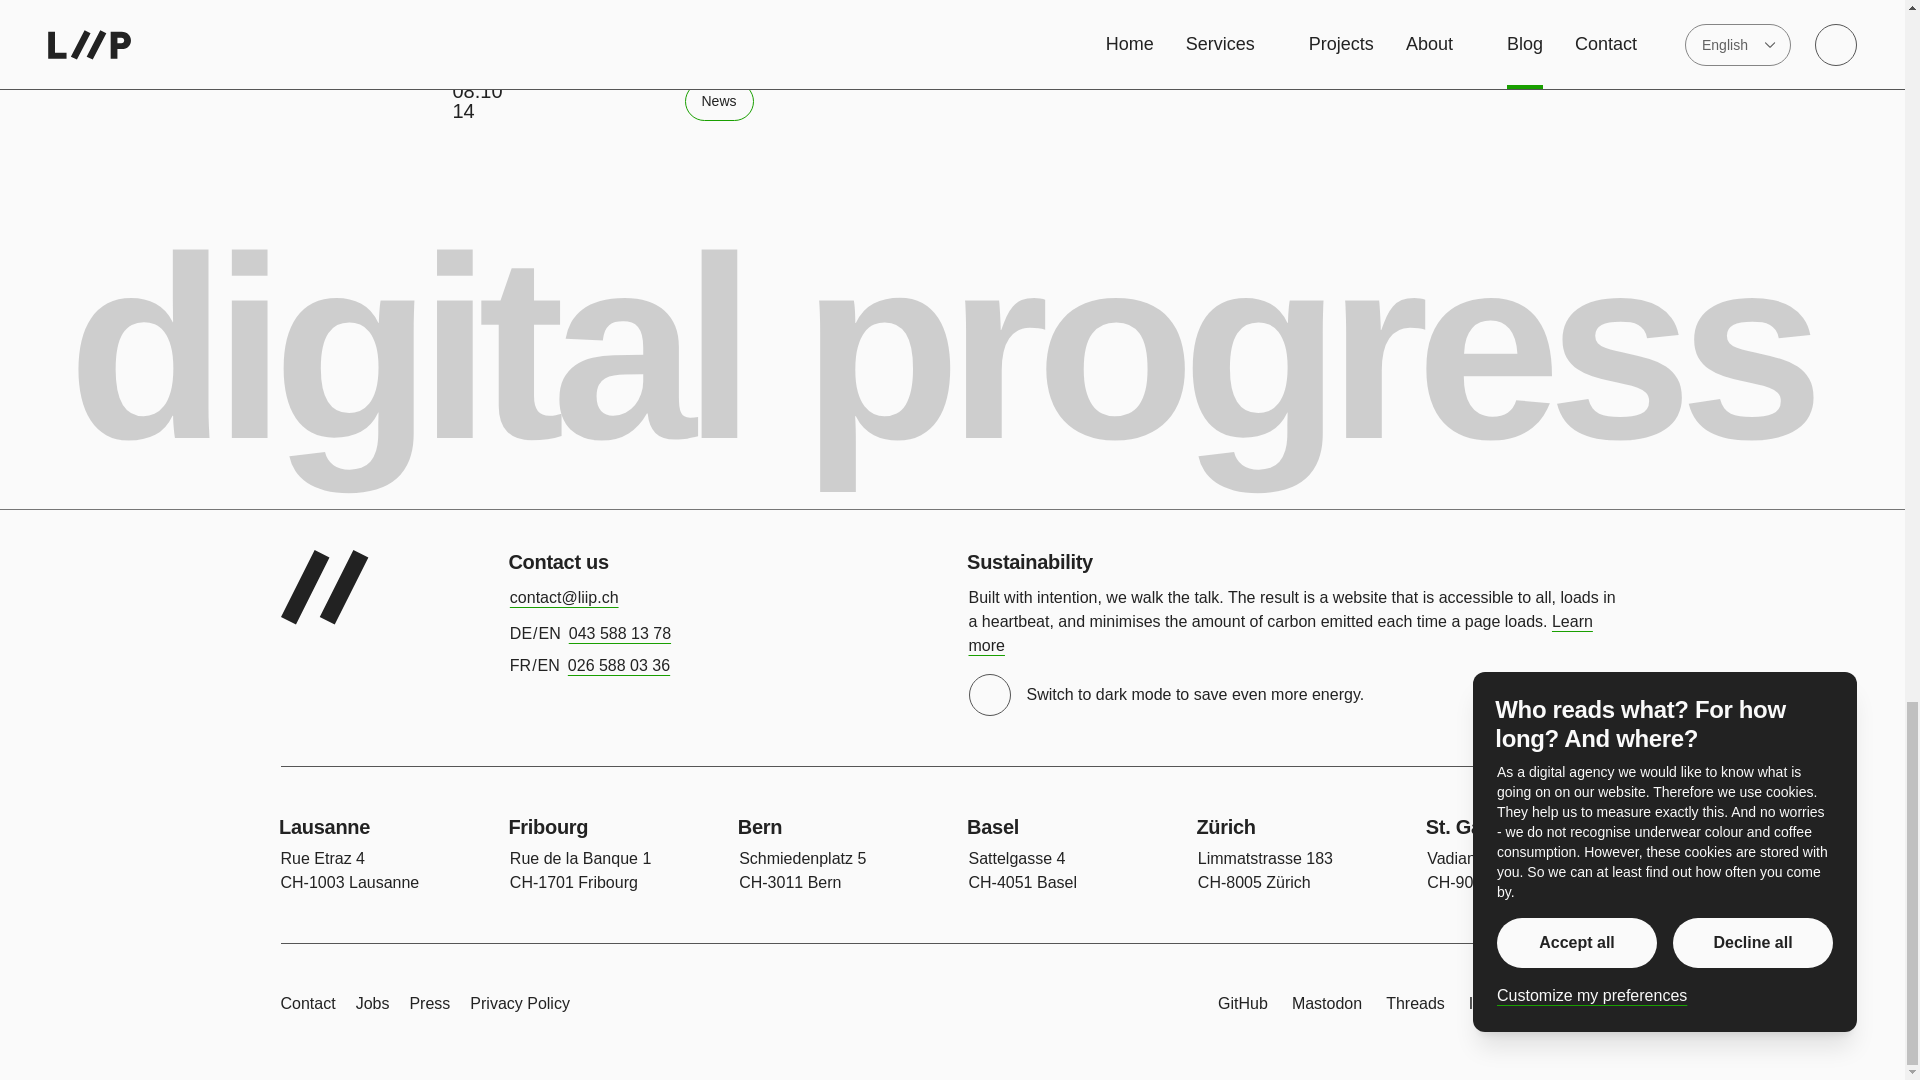 This screenshot has width=1920, height=1080. What do you see at coordinates (349, 872) in the screenshot?
I see `Directions` at bounding box center [349, 872].